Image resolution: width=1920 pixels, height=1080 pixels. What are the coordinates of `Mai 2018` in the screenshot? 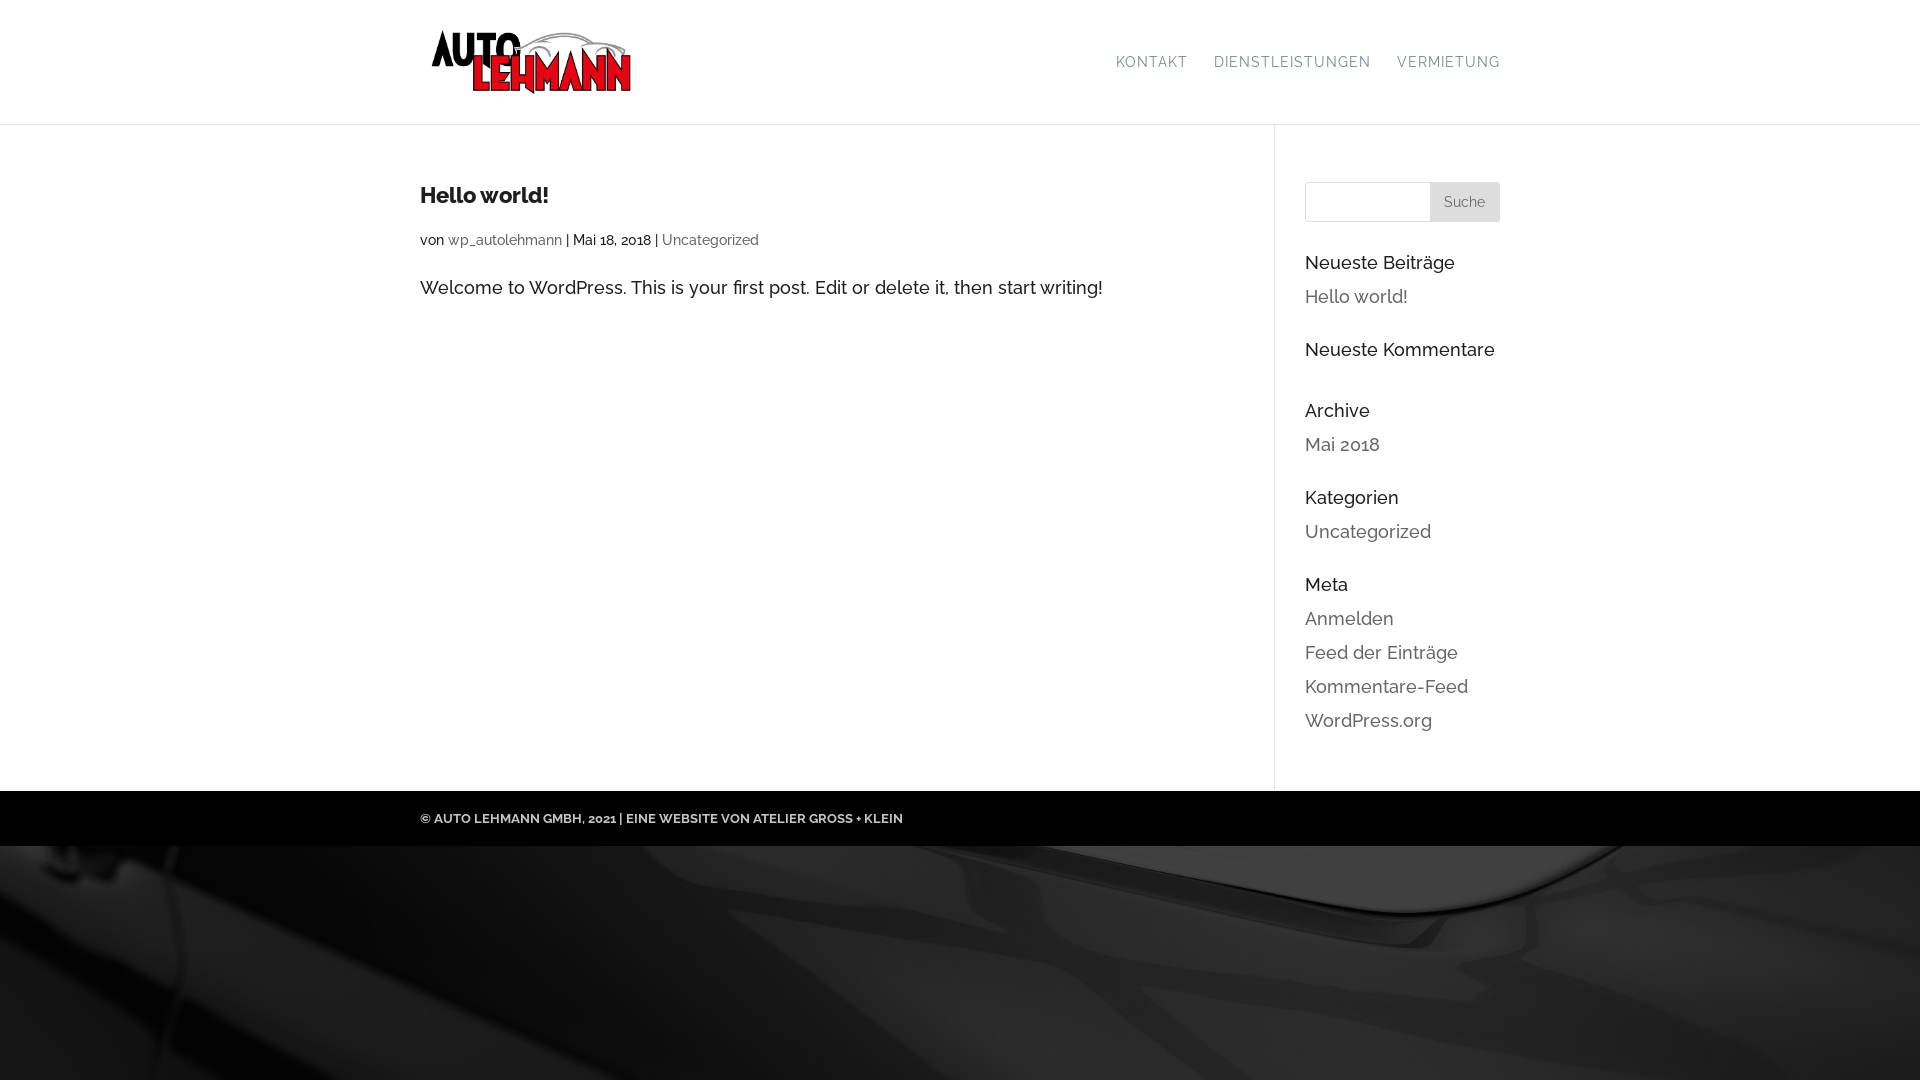 It's located at (1342, 444).